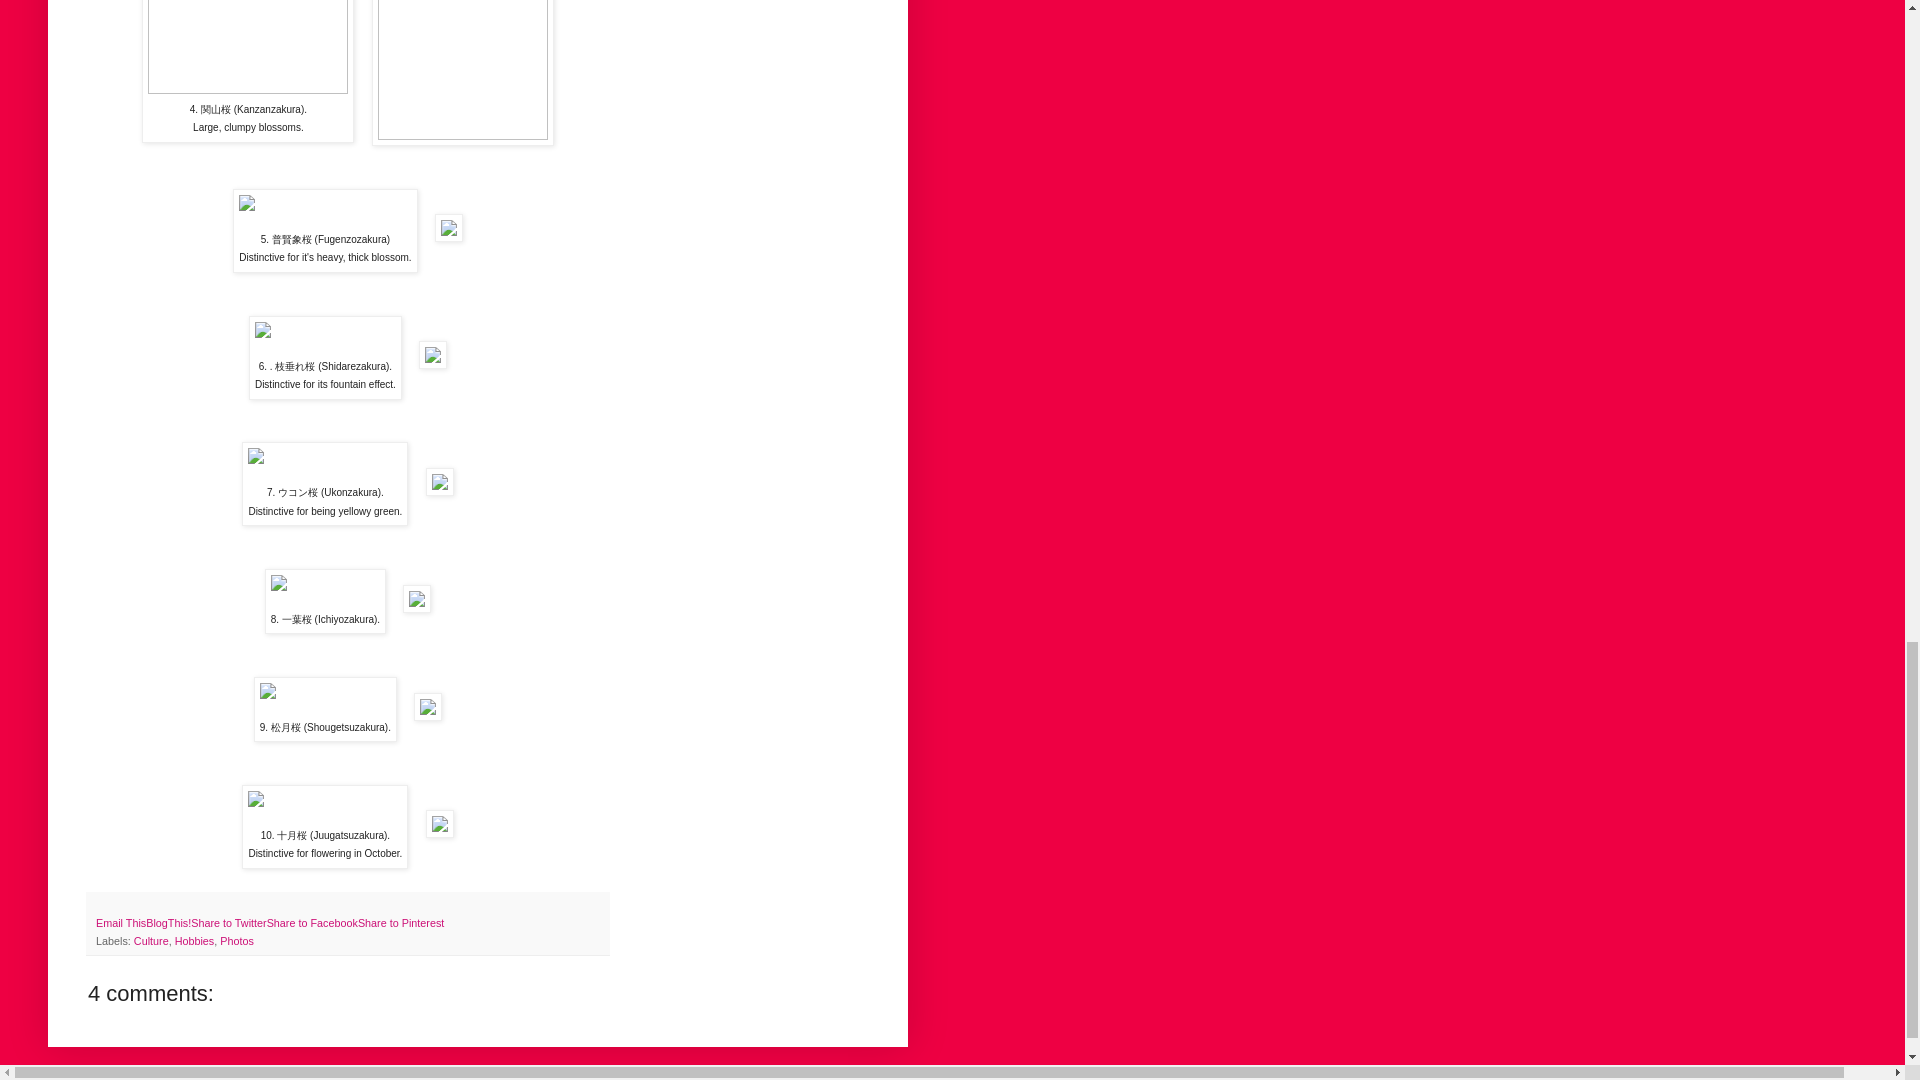 The width and height of the screenshot is (1920, 1080). Describe the element at coordinates (120, 922) in the screenshot. I see `Email This` at that location.